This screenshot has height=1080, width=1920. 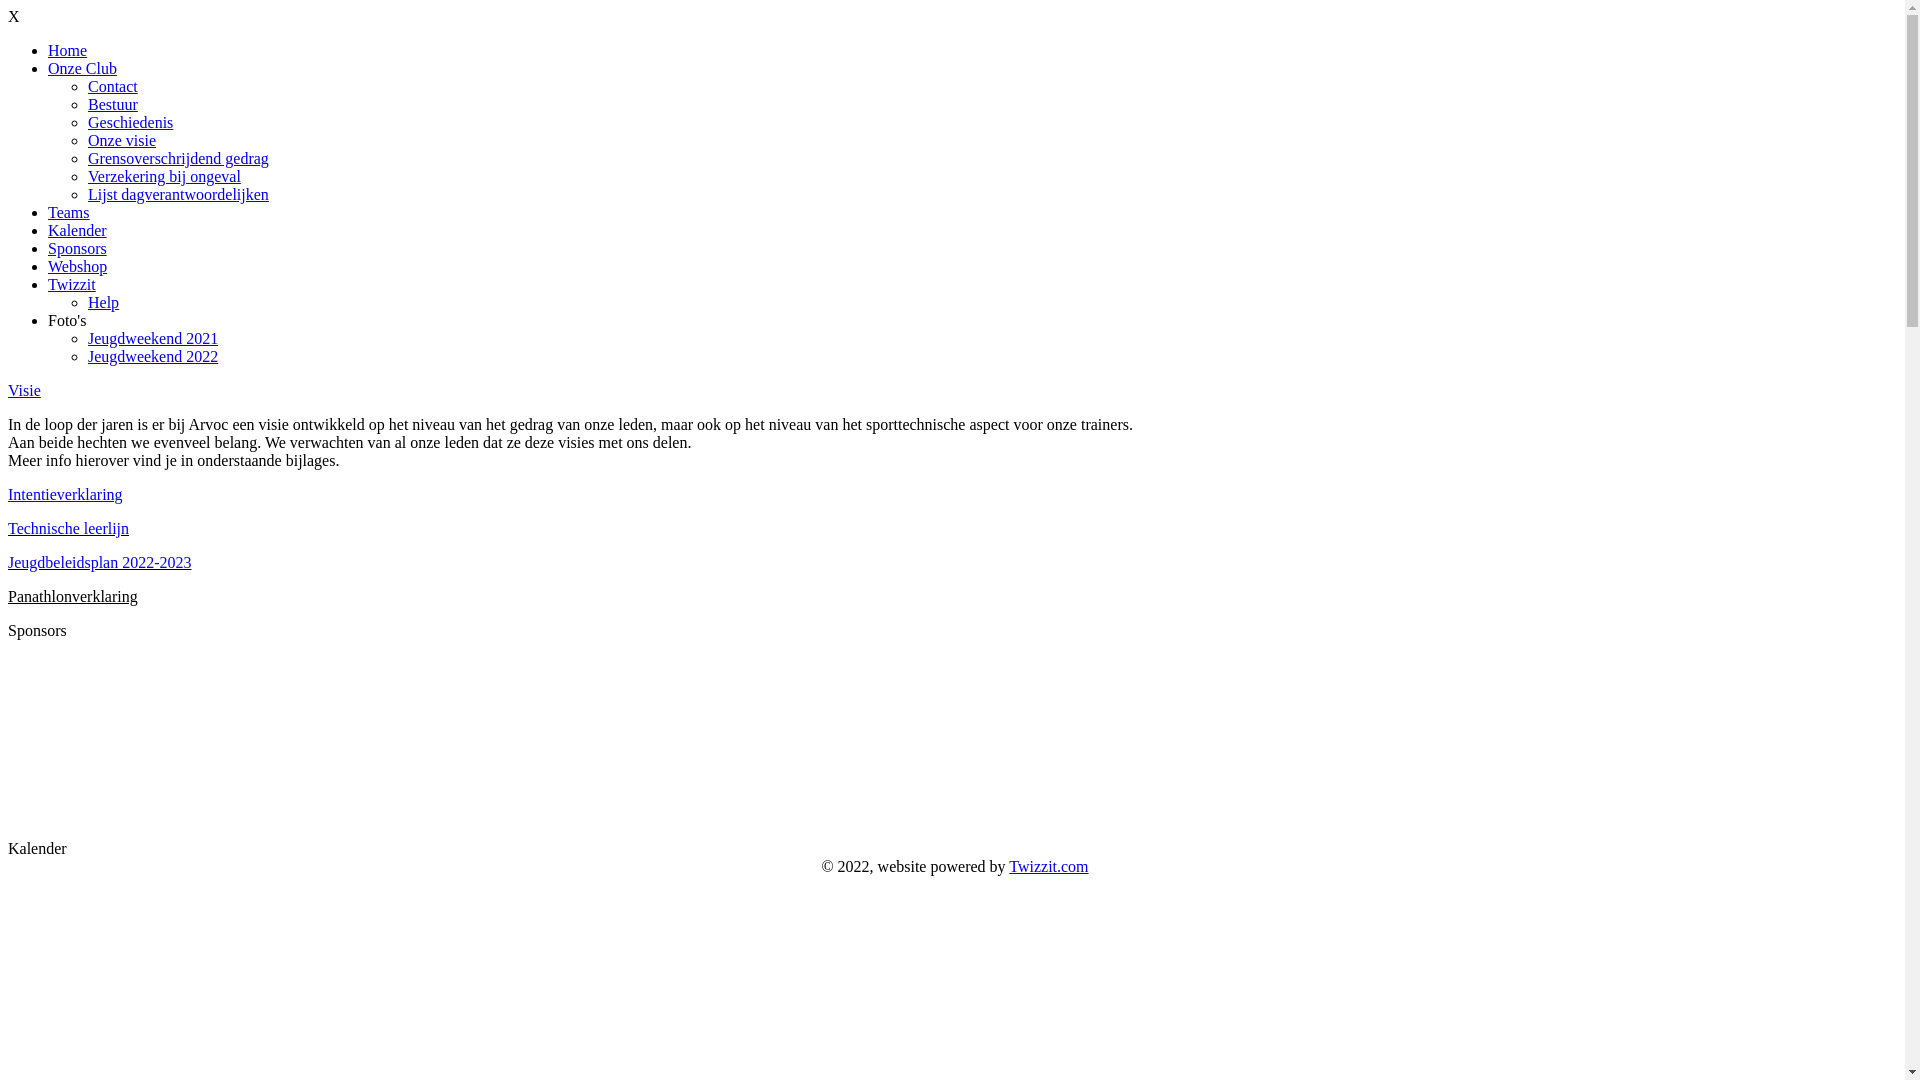 I want to click on Lijst dagverantwoordelijken, so click(x=178, y=194).